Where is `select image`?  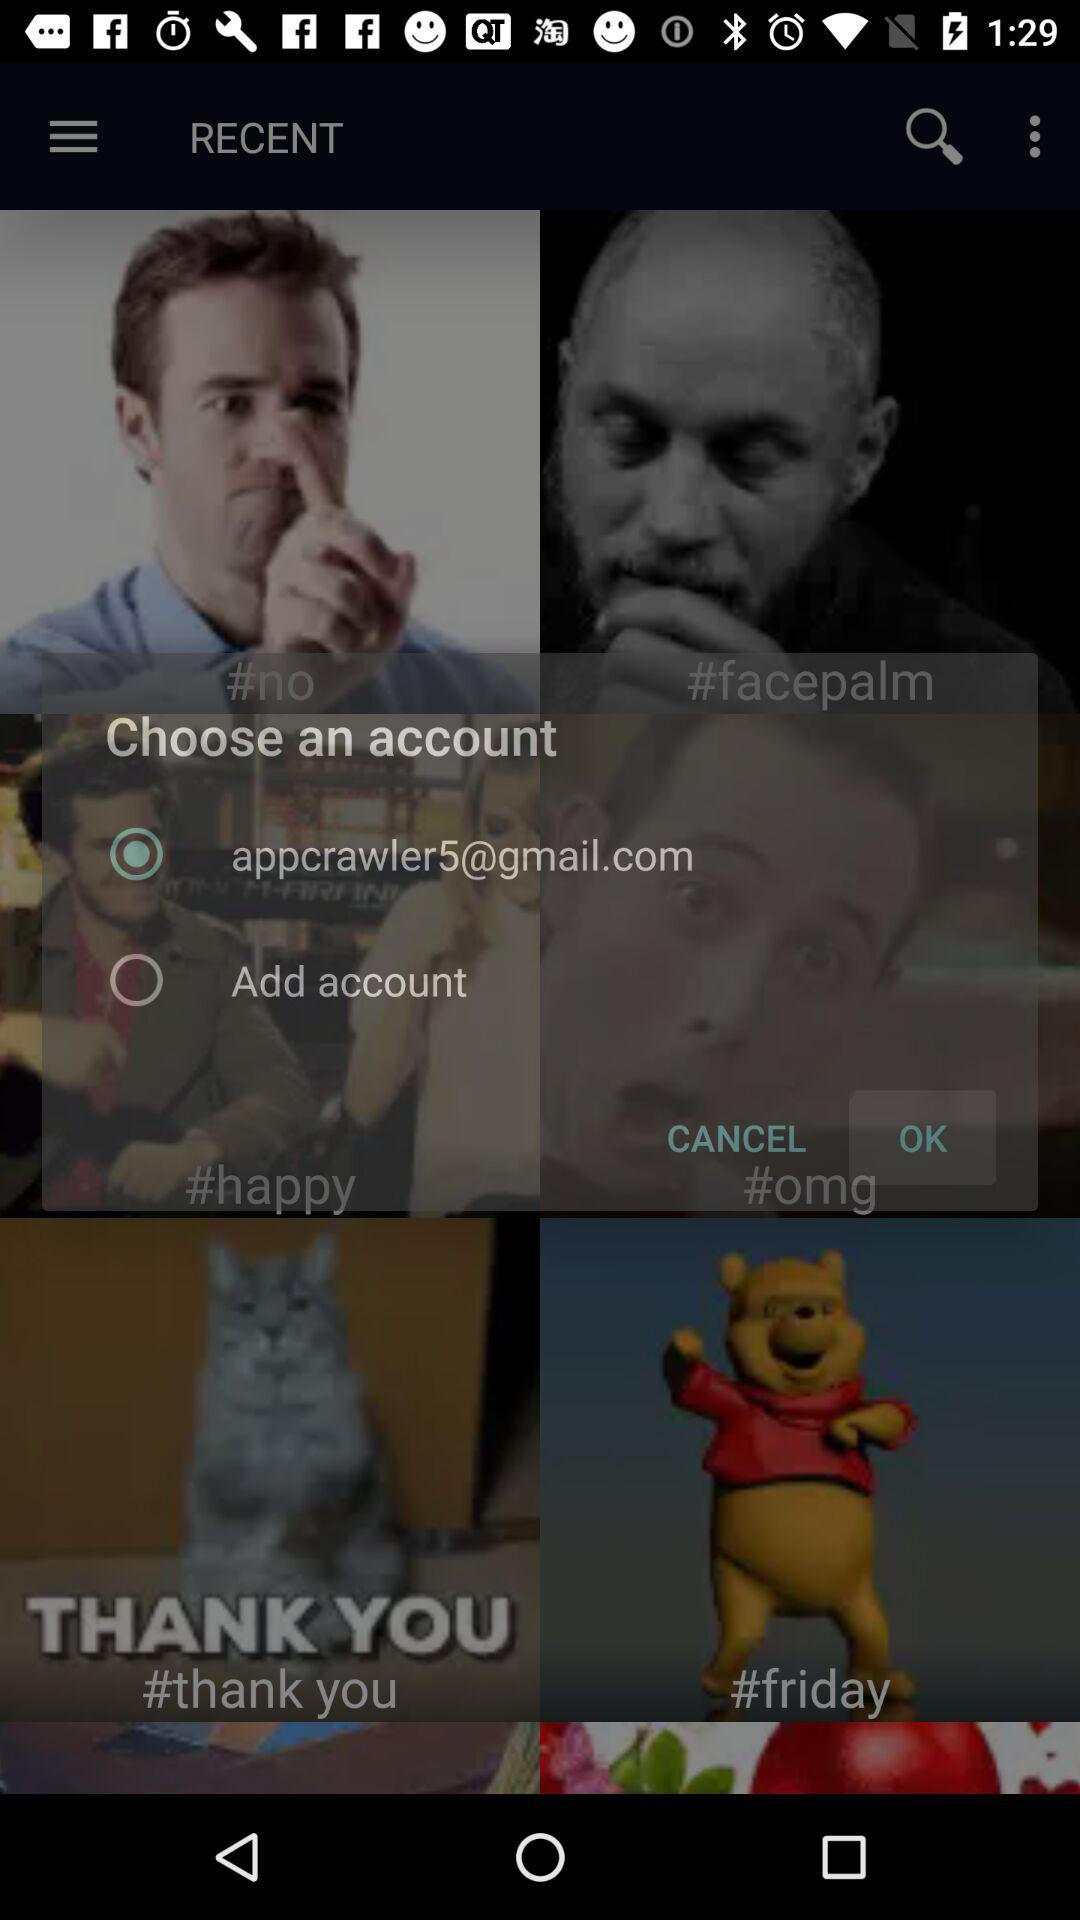
select image is located at coordinates (810, 462).